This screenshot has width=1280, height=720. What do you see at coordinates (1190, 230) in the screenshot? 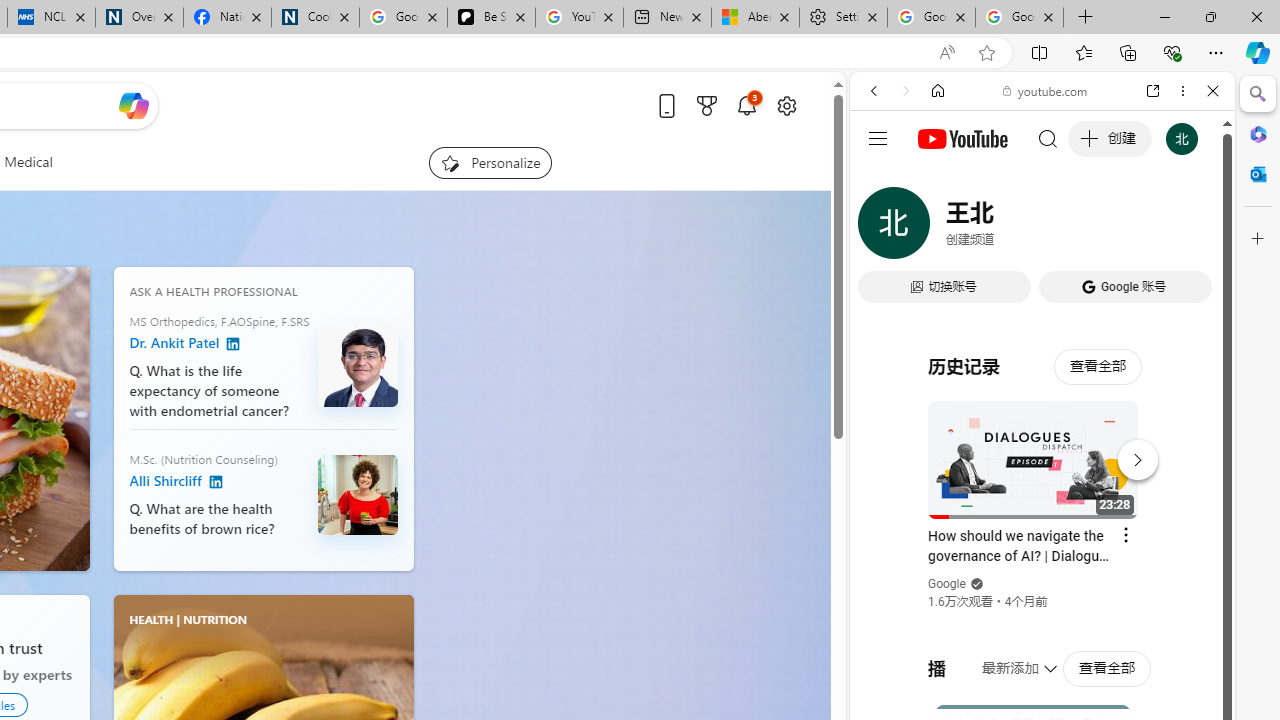
I see `Class: b_serphb` at bounding box center [1190, 230].